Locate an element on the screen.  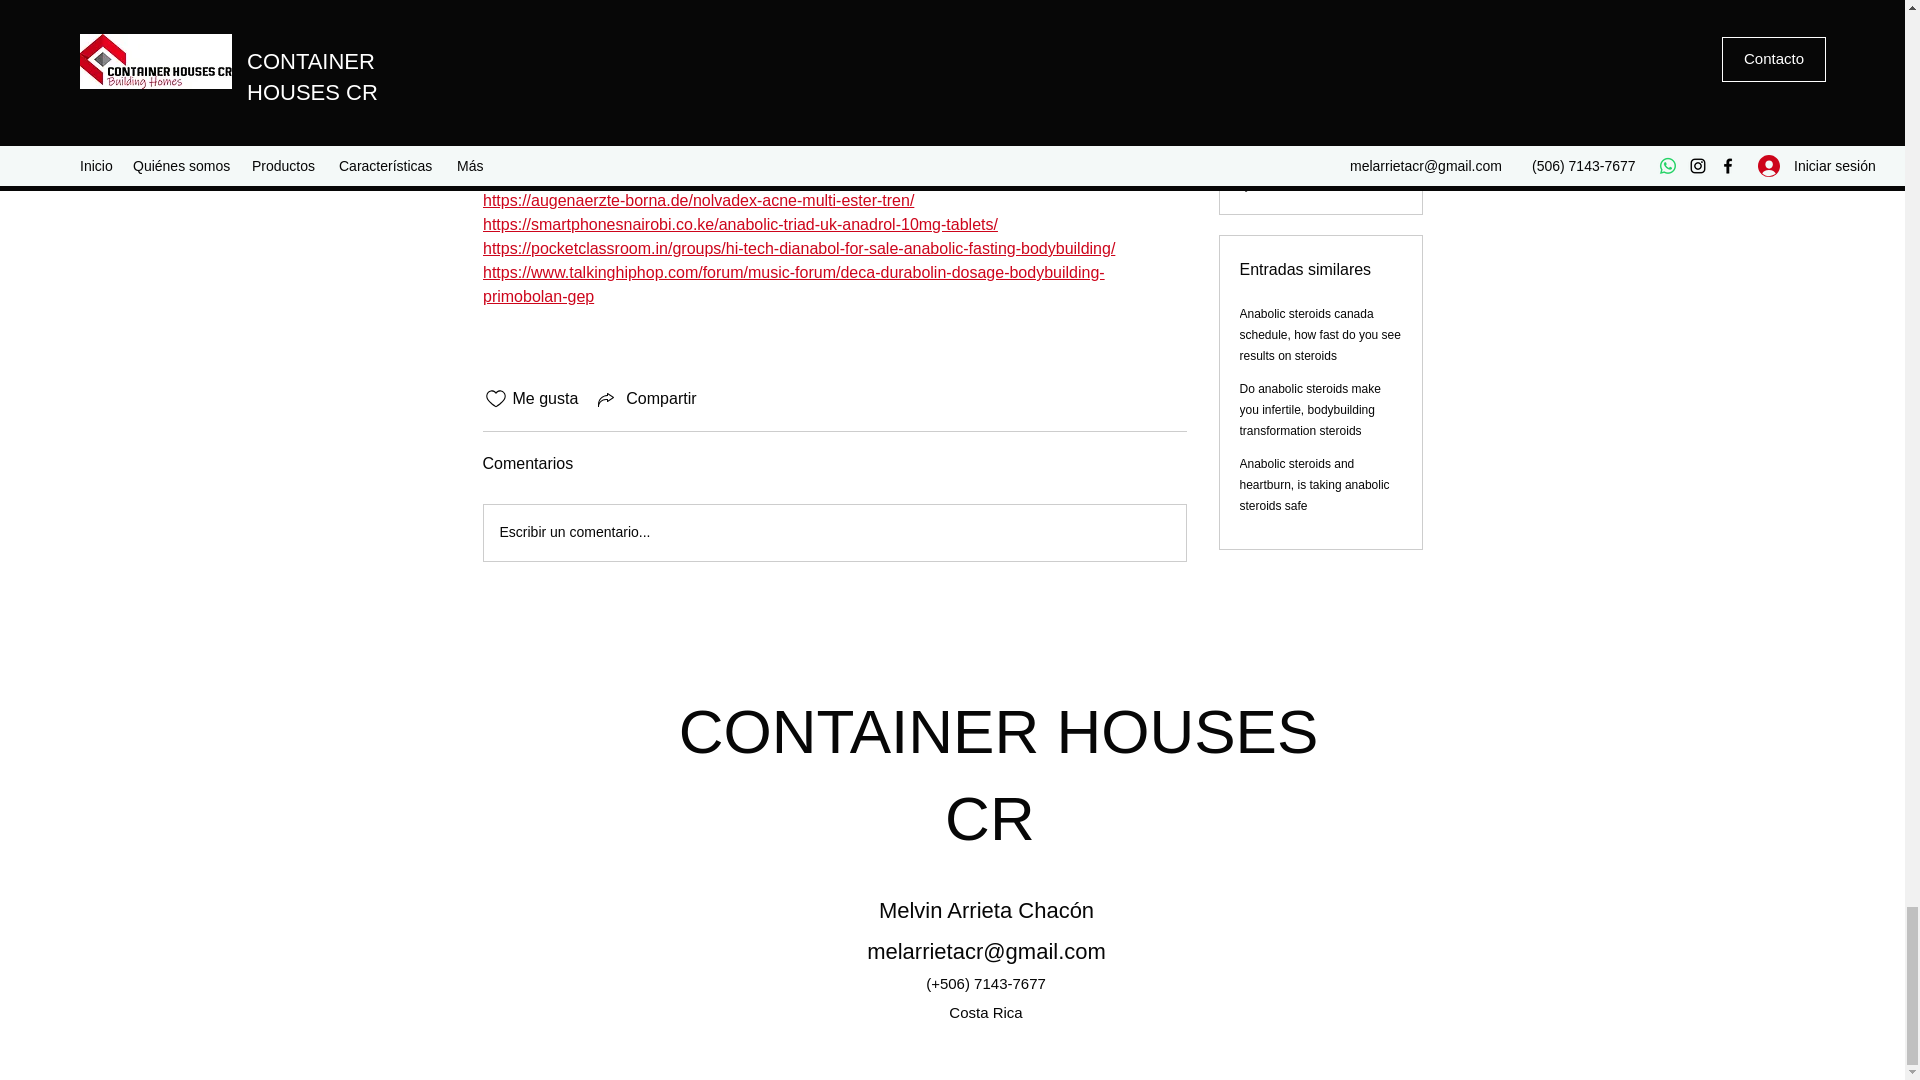
CONTAINER HOUSES CR  is located at coordinates (999, 774).